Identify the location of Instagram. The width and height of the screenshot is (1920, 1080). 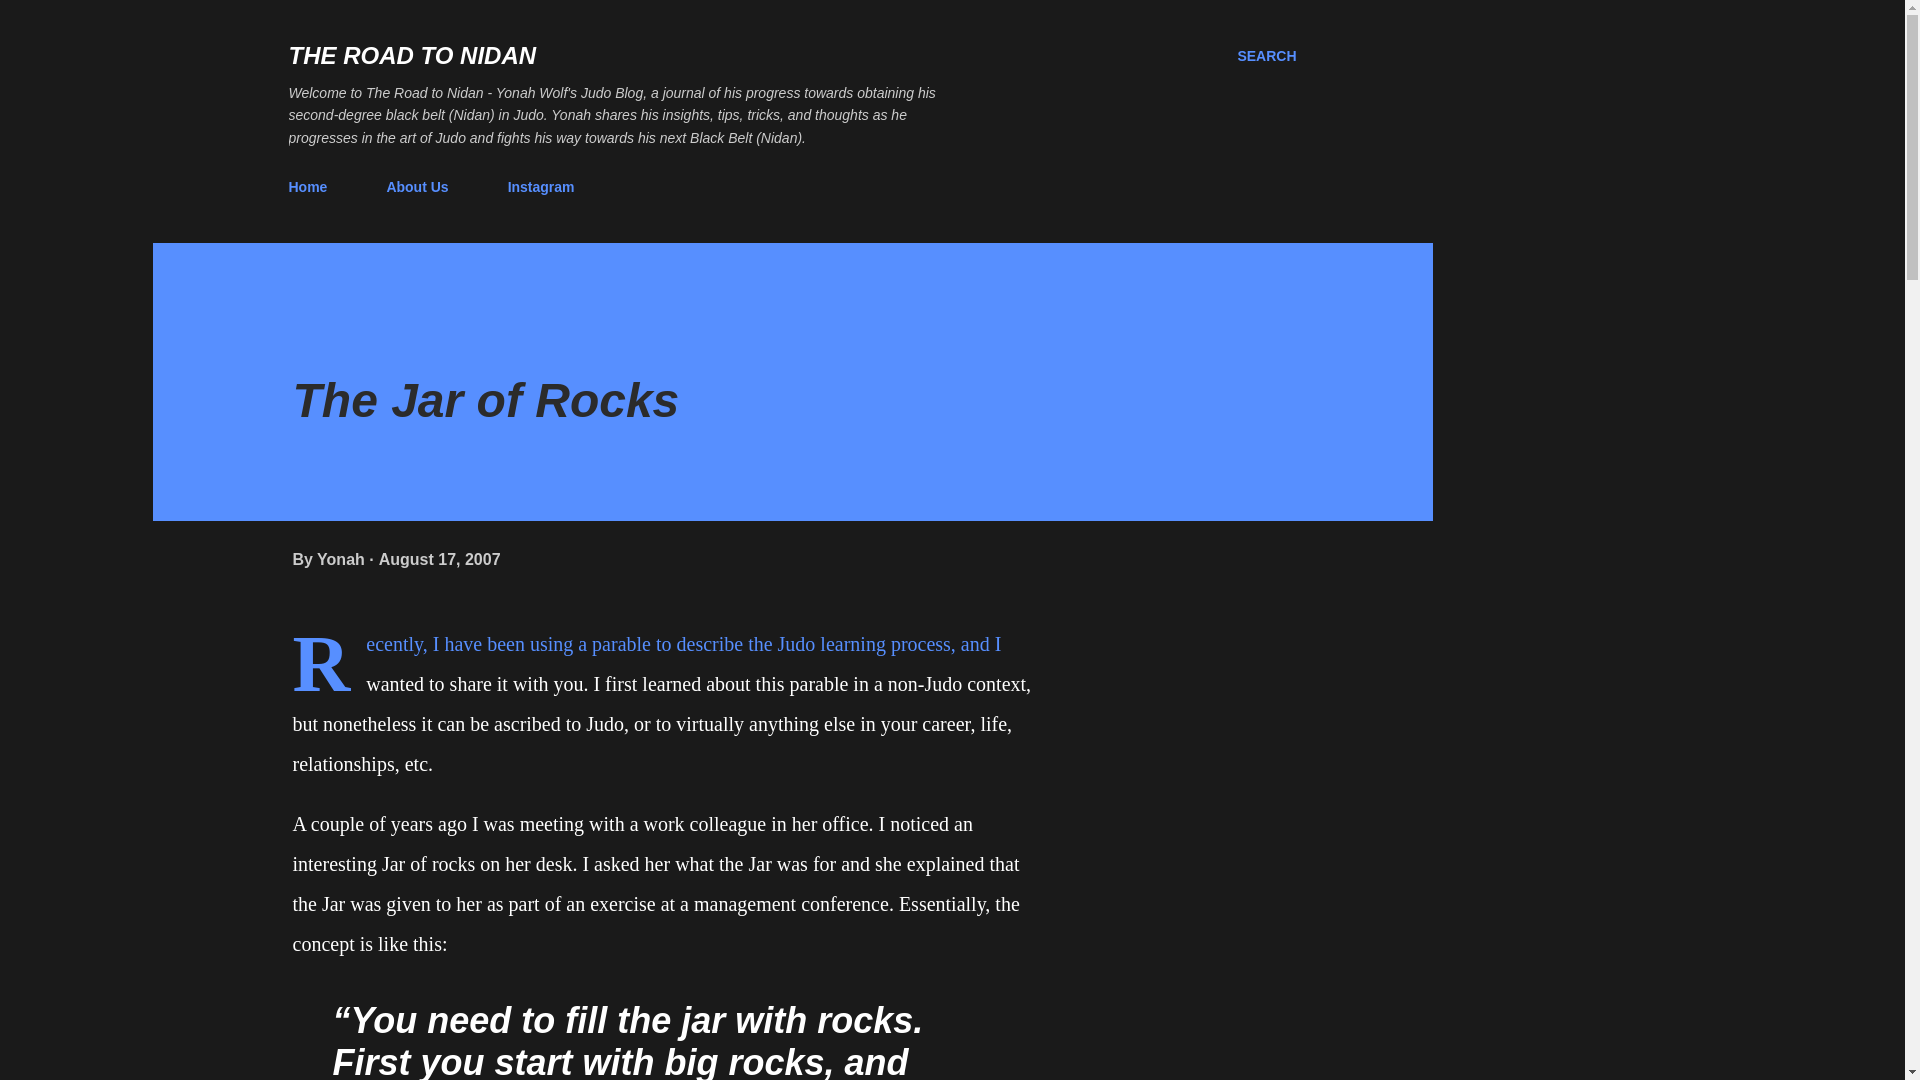
(541, 187).